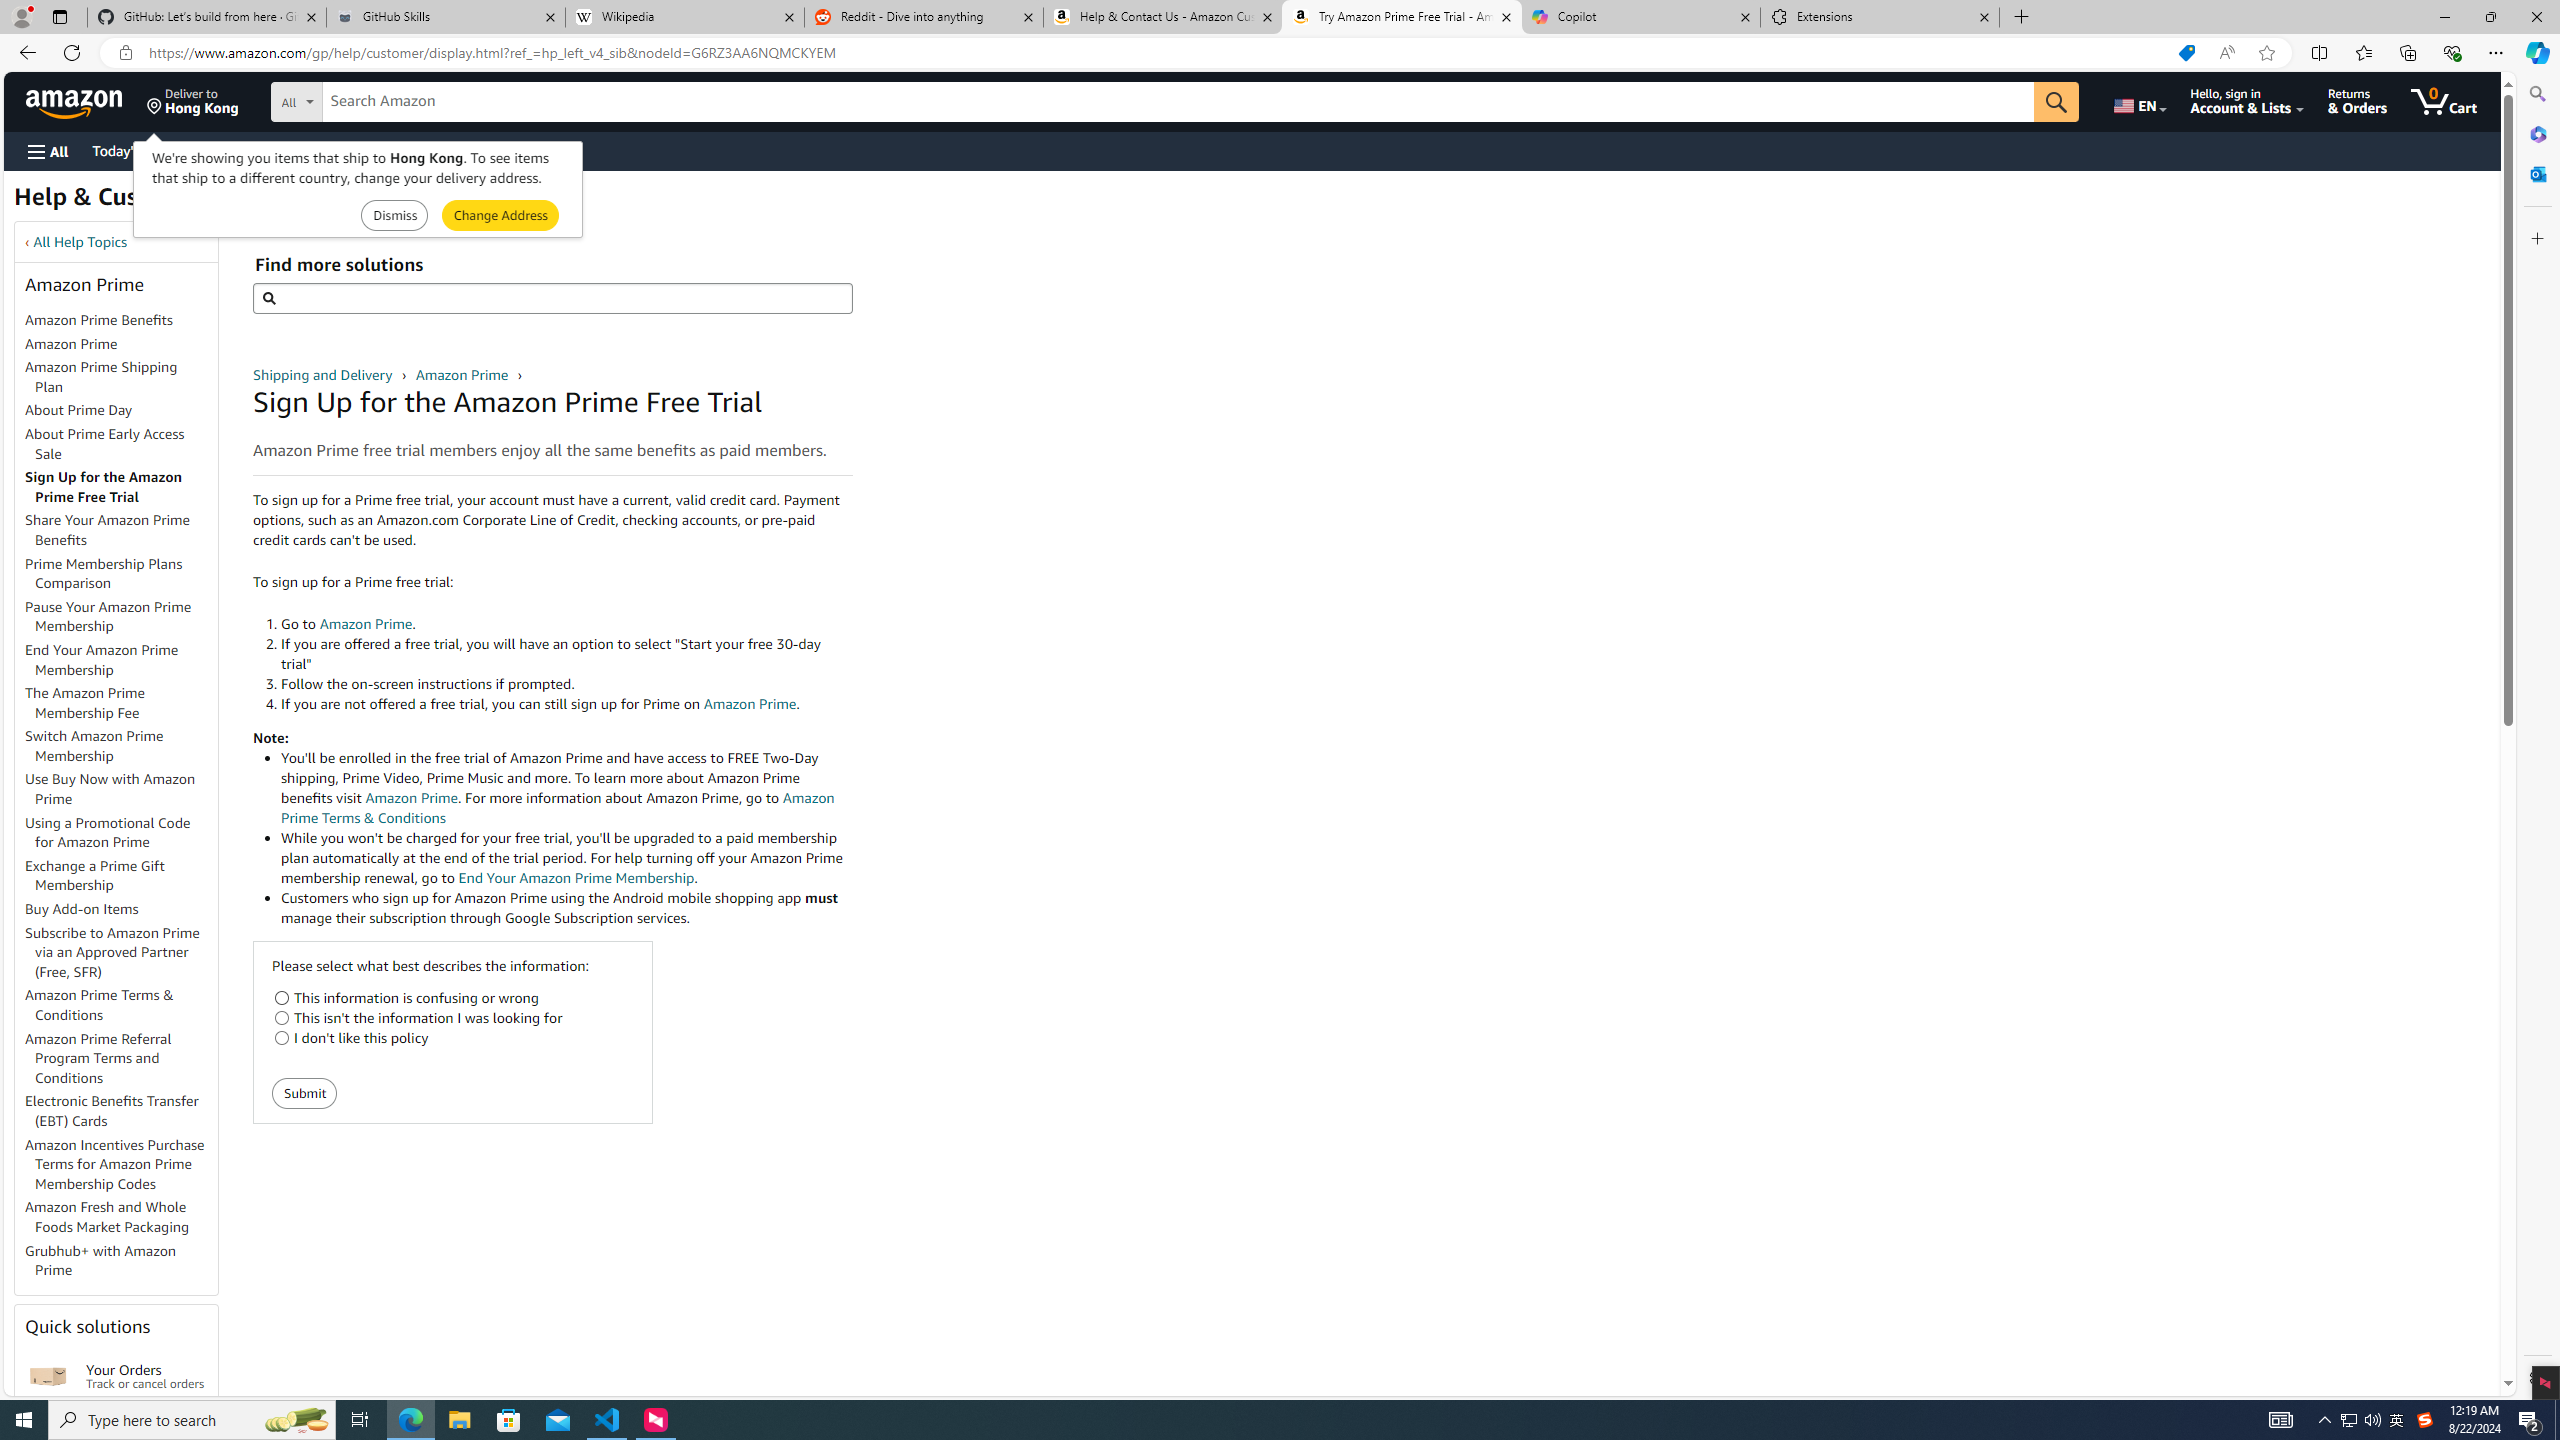 The height and width of the screenshot is (1440, 2560). What do you see at coordinates (107, 1216) in the screenshot?
I see `Amazon Fresh and Whole Foods Market Packaging` at bounding box center [107, 1216].